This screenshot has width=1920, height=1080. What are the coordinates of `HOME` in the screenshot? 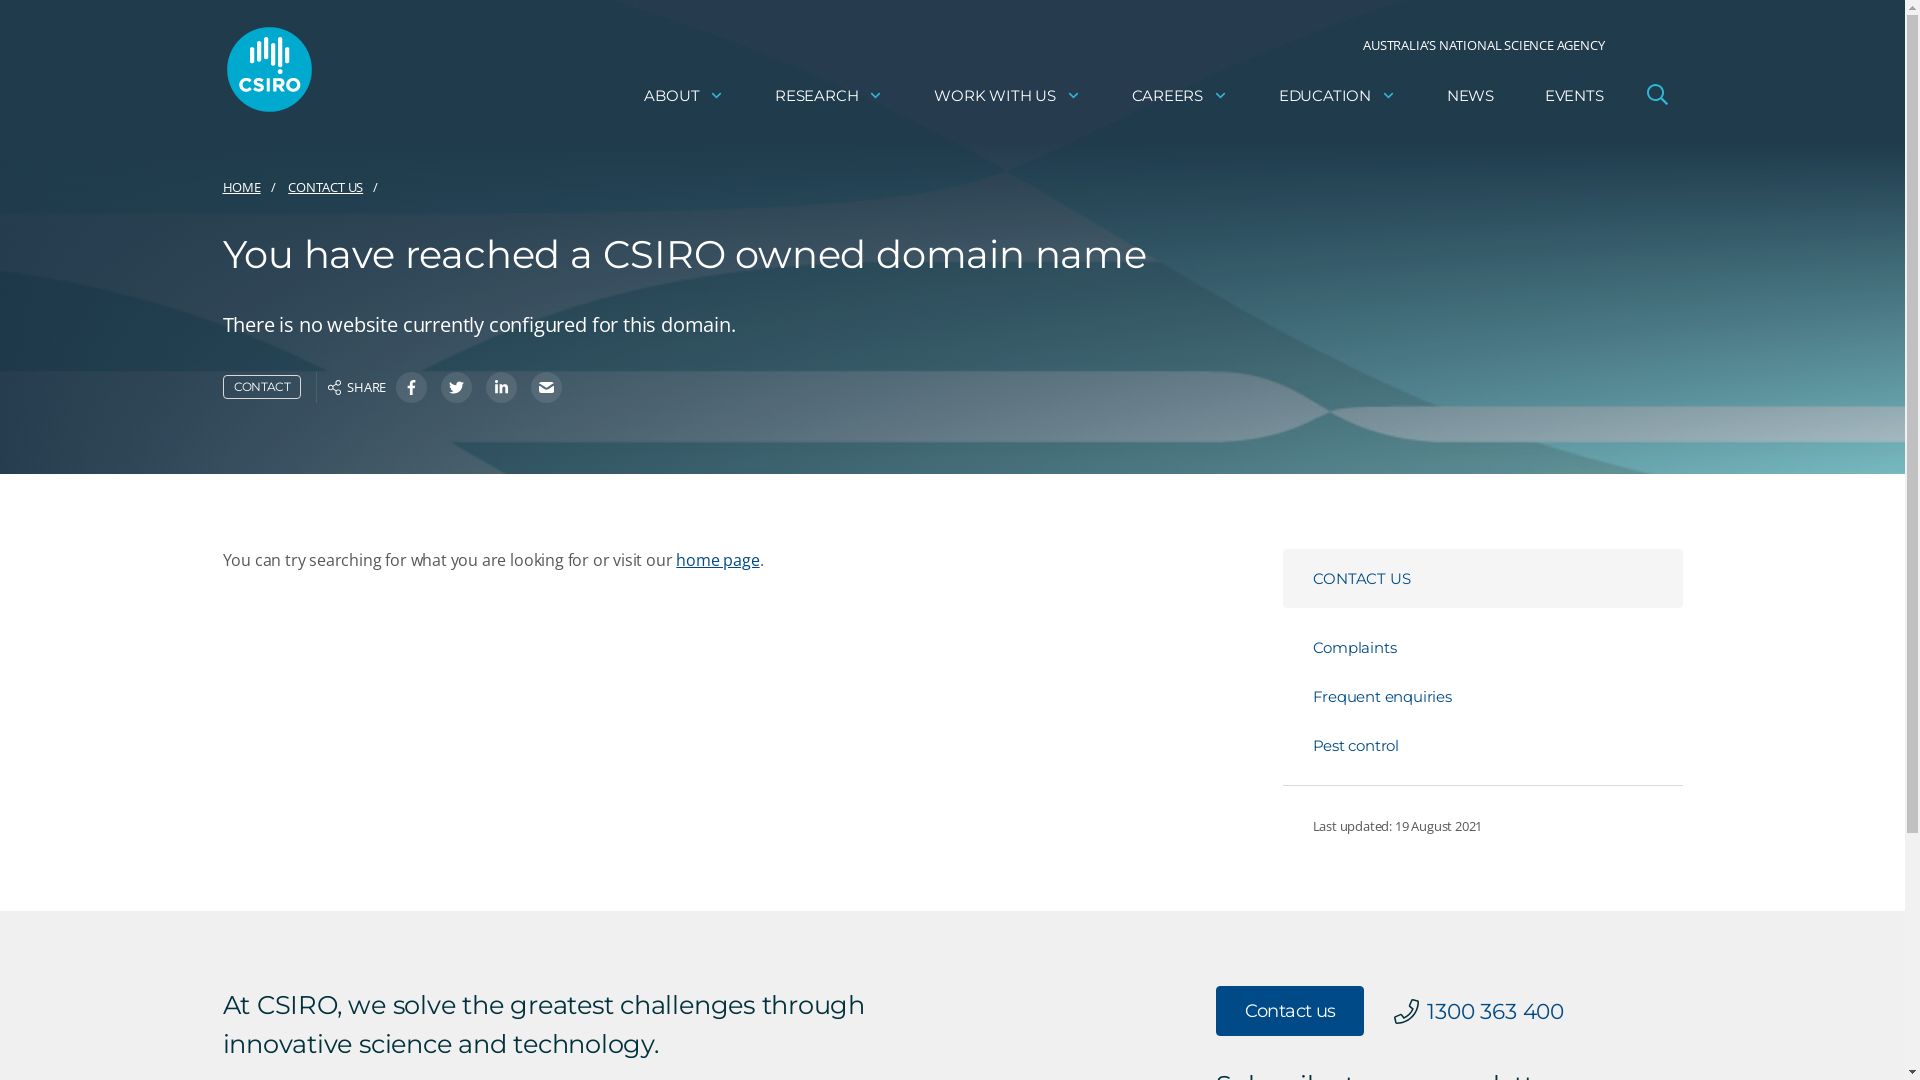 It's located at (241, 188).